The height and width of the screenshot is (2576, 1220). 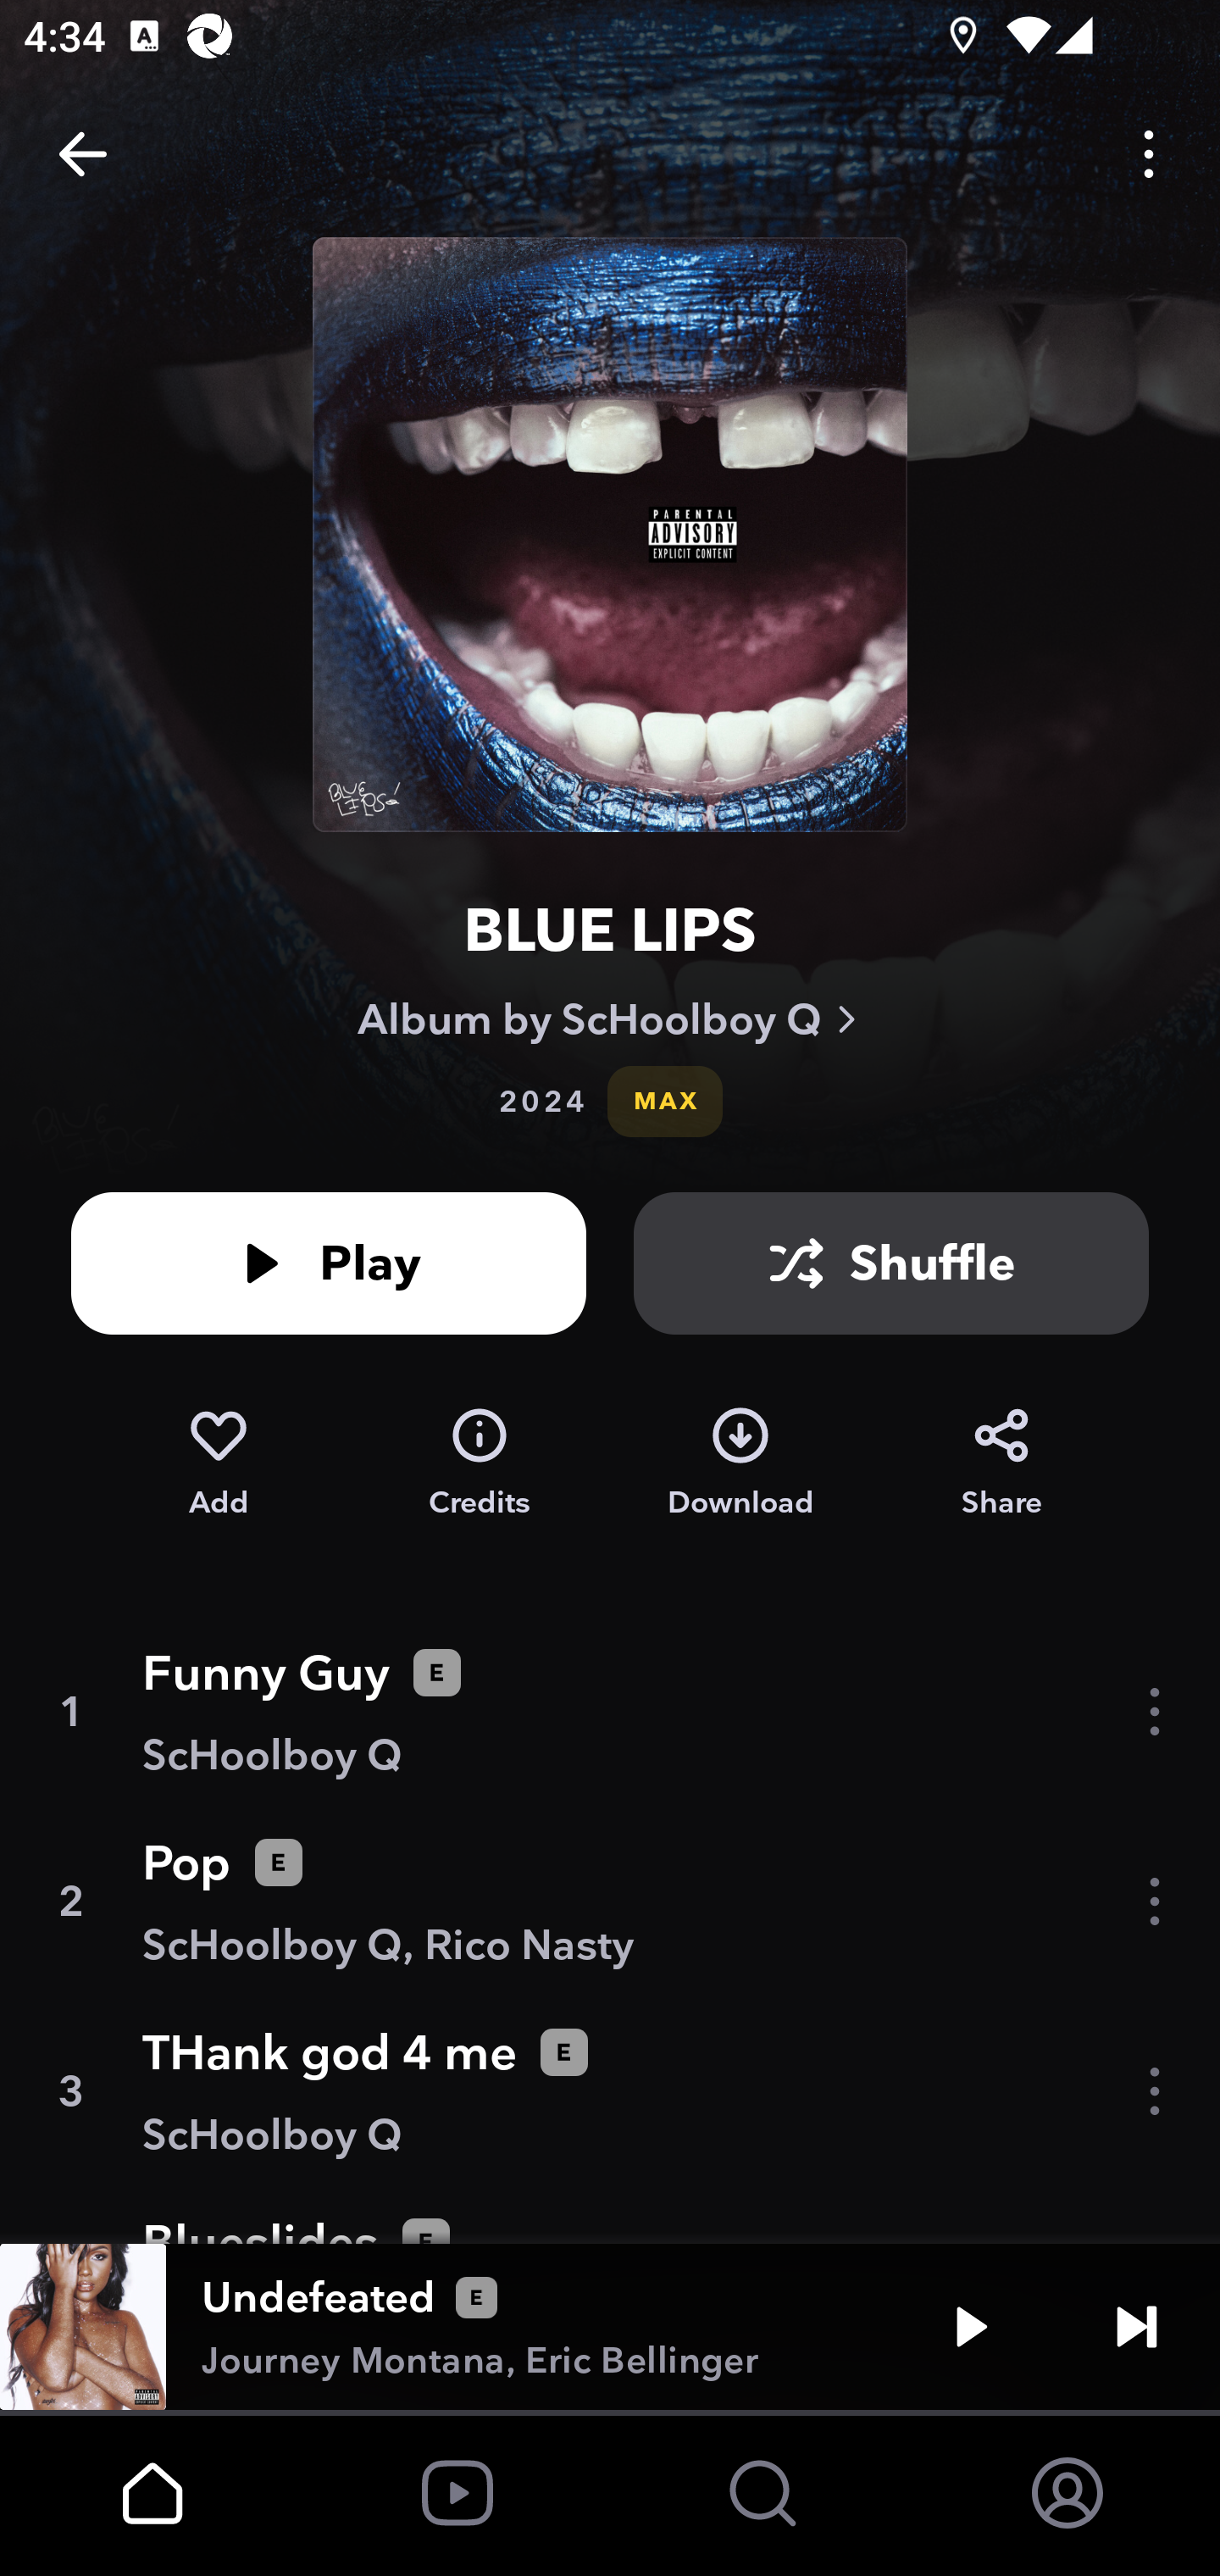 I want to click on Play, so click(x=329, y=1263).